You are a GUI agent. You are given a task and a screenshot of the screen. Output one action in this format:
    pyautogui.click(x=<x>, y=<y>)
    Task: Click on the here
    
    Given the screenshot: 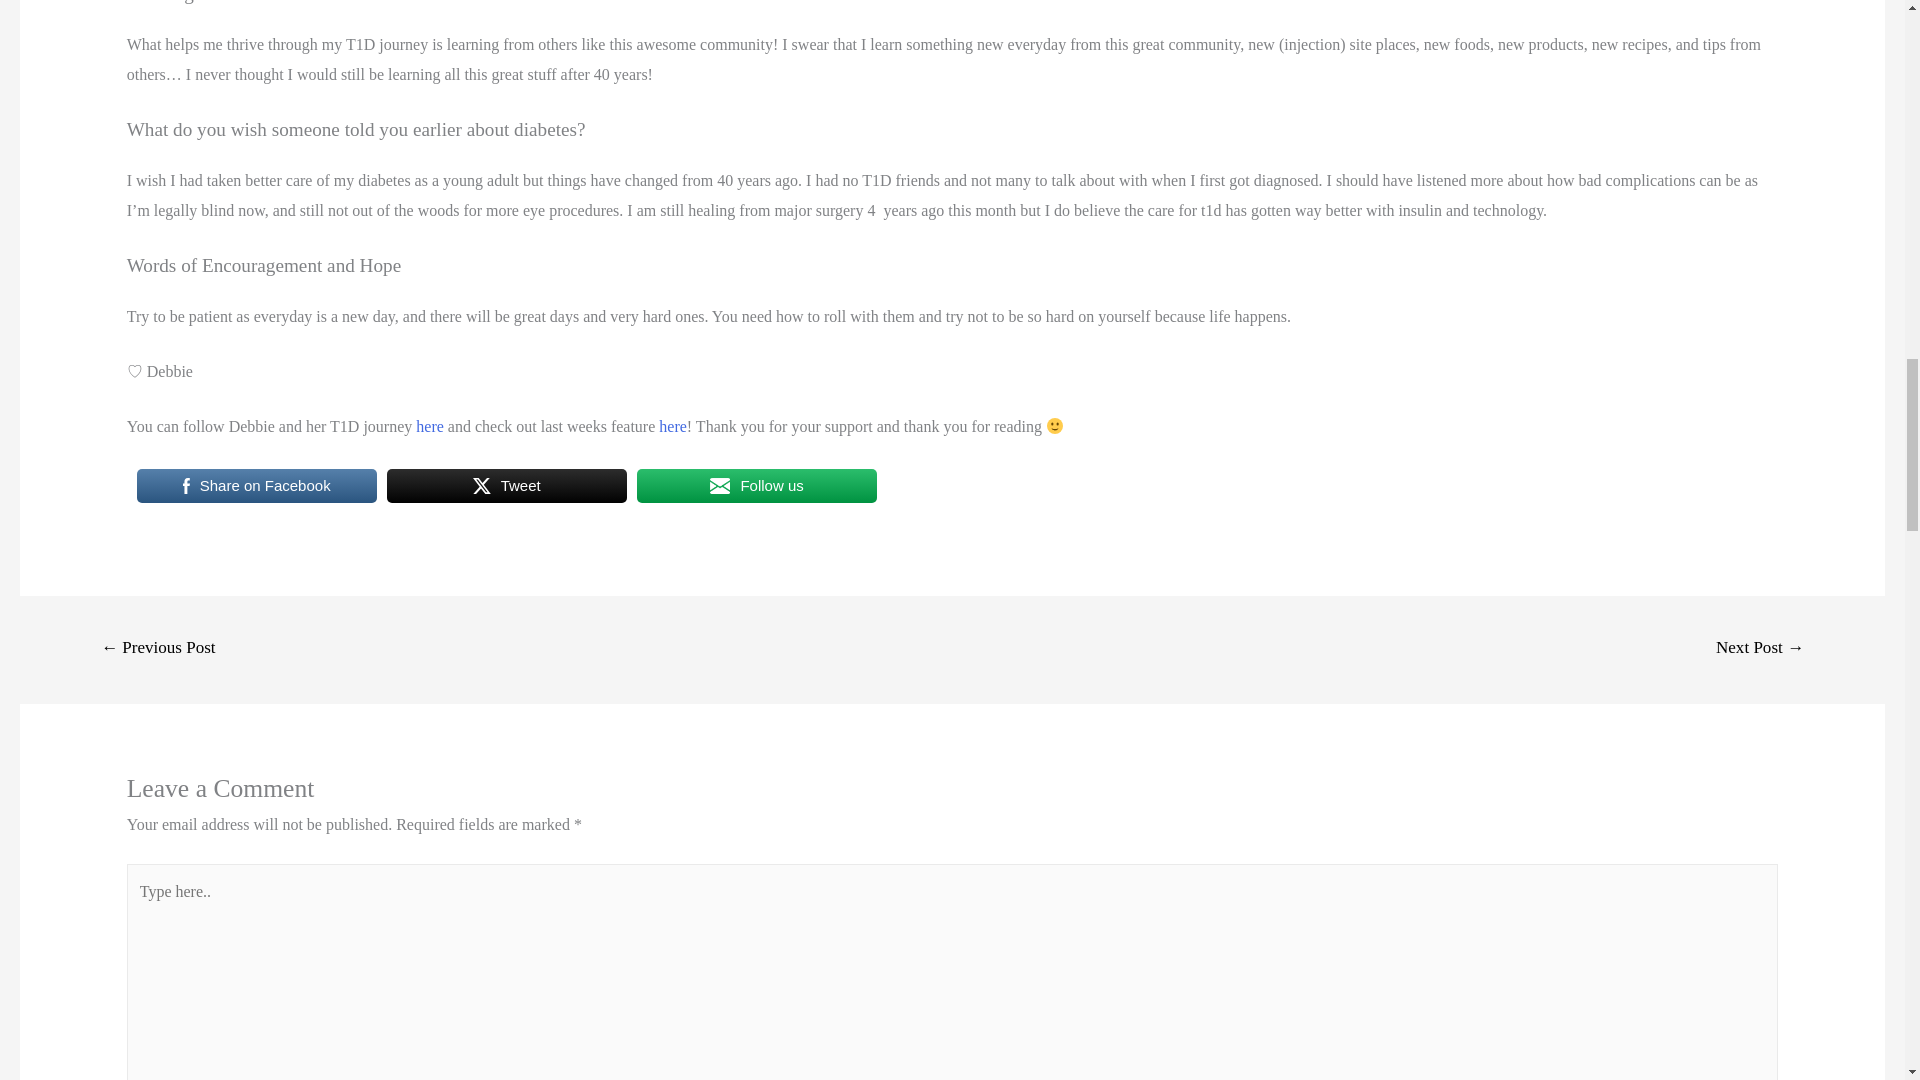 What is the action you would take?
    pyautogui.click(x=428, y=426)
    